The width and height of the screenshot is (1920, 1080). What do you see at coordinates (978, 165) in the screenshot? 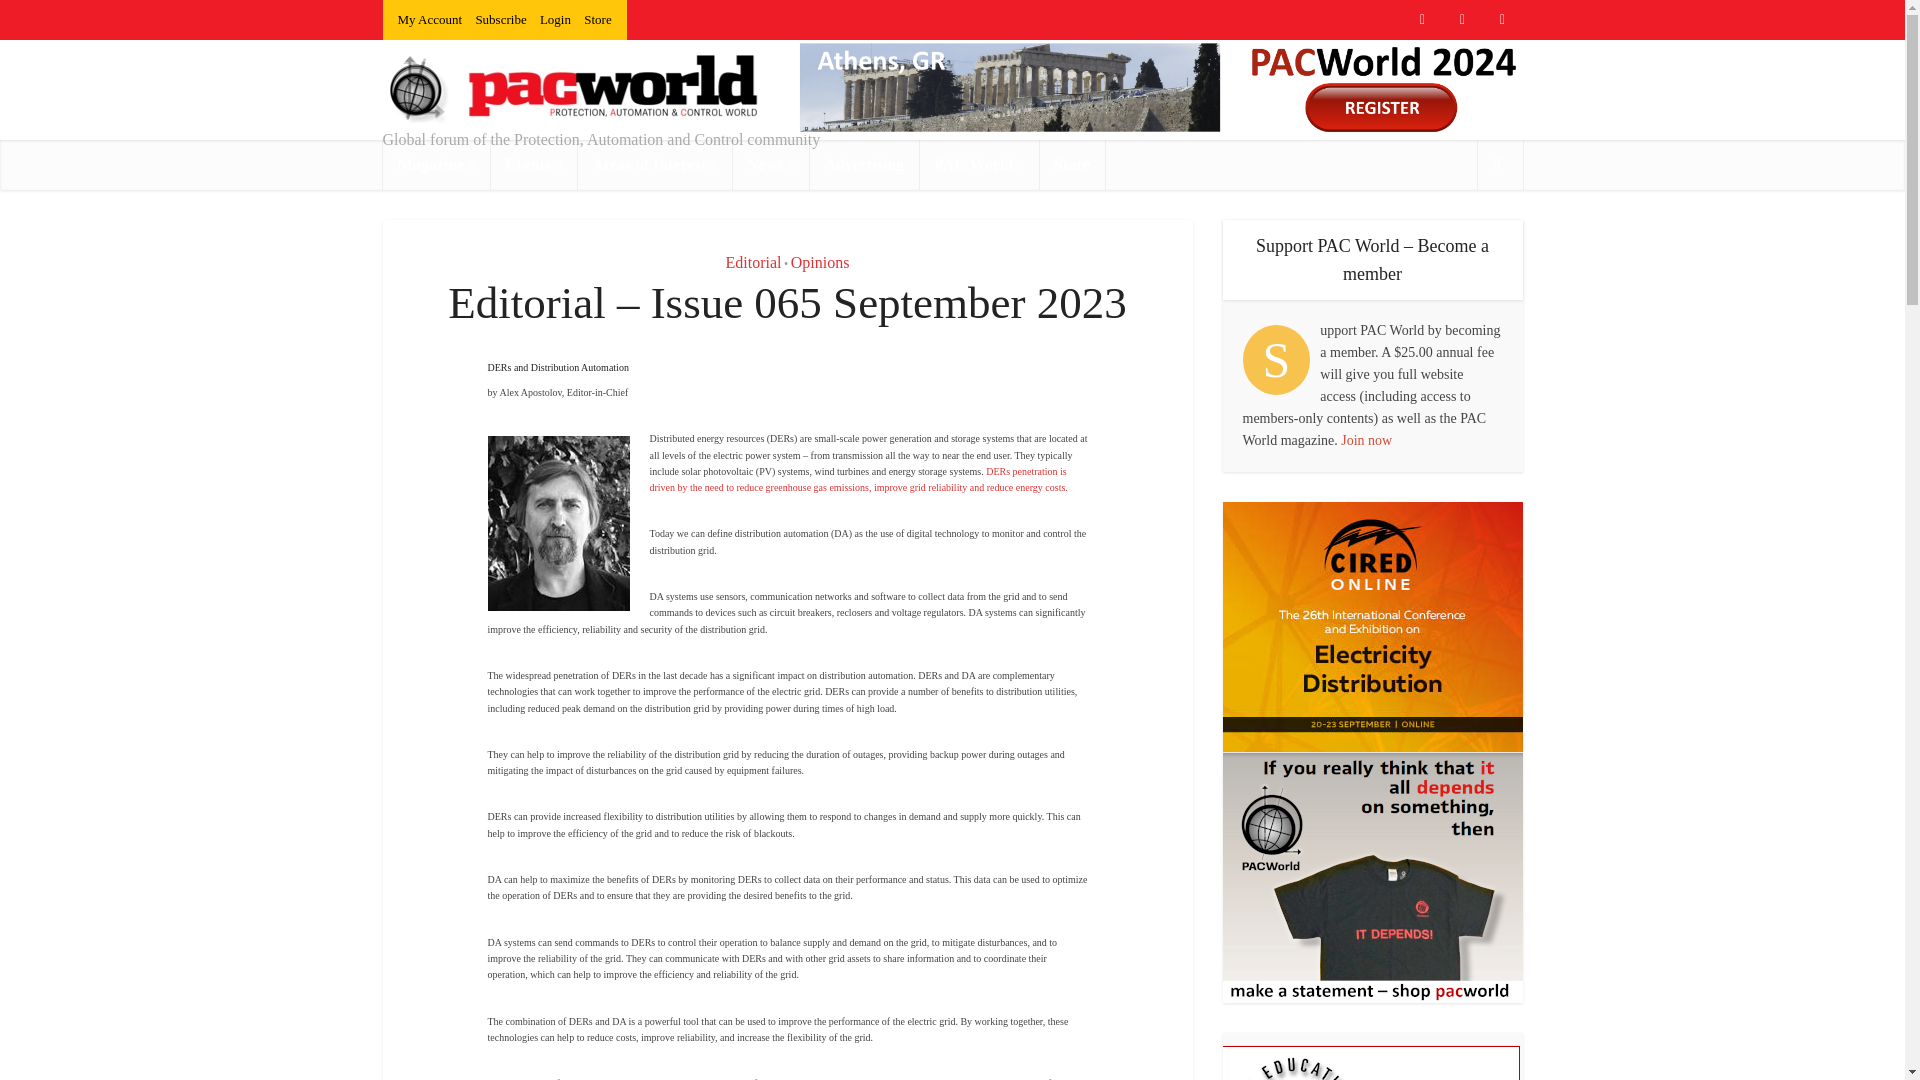
I see `PAC World` at bounding box center [978, 165].